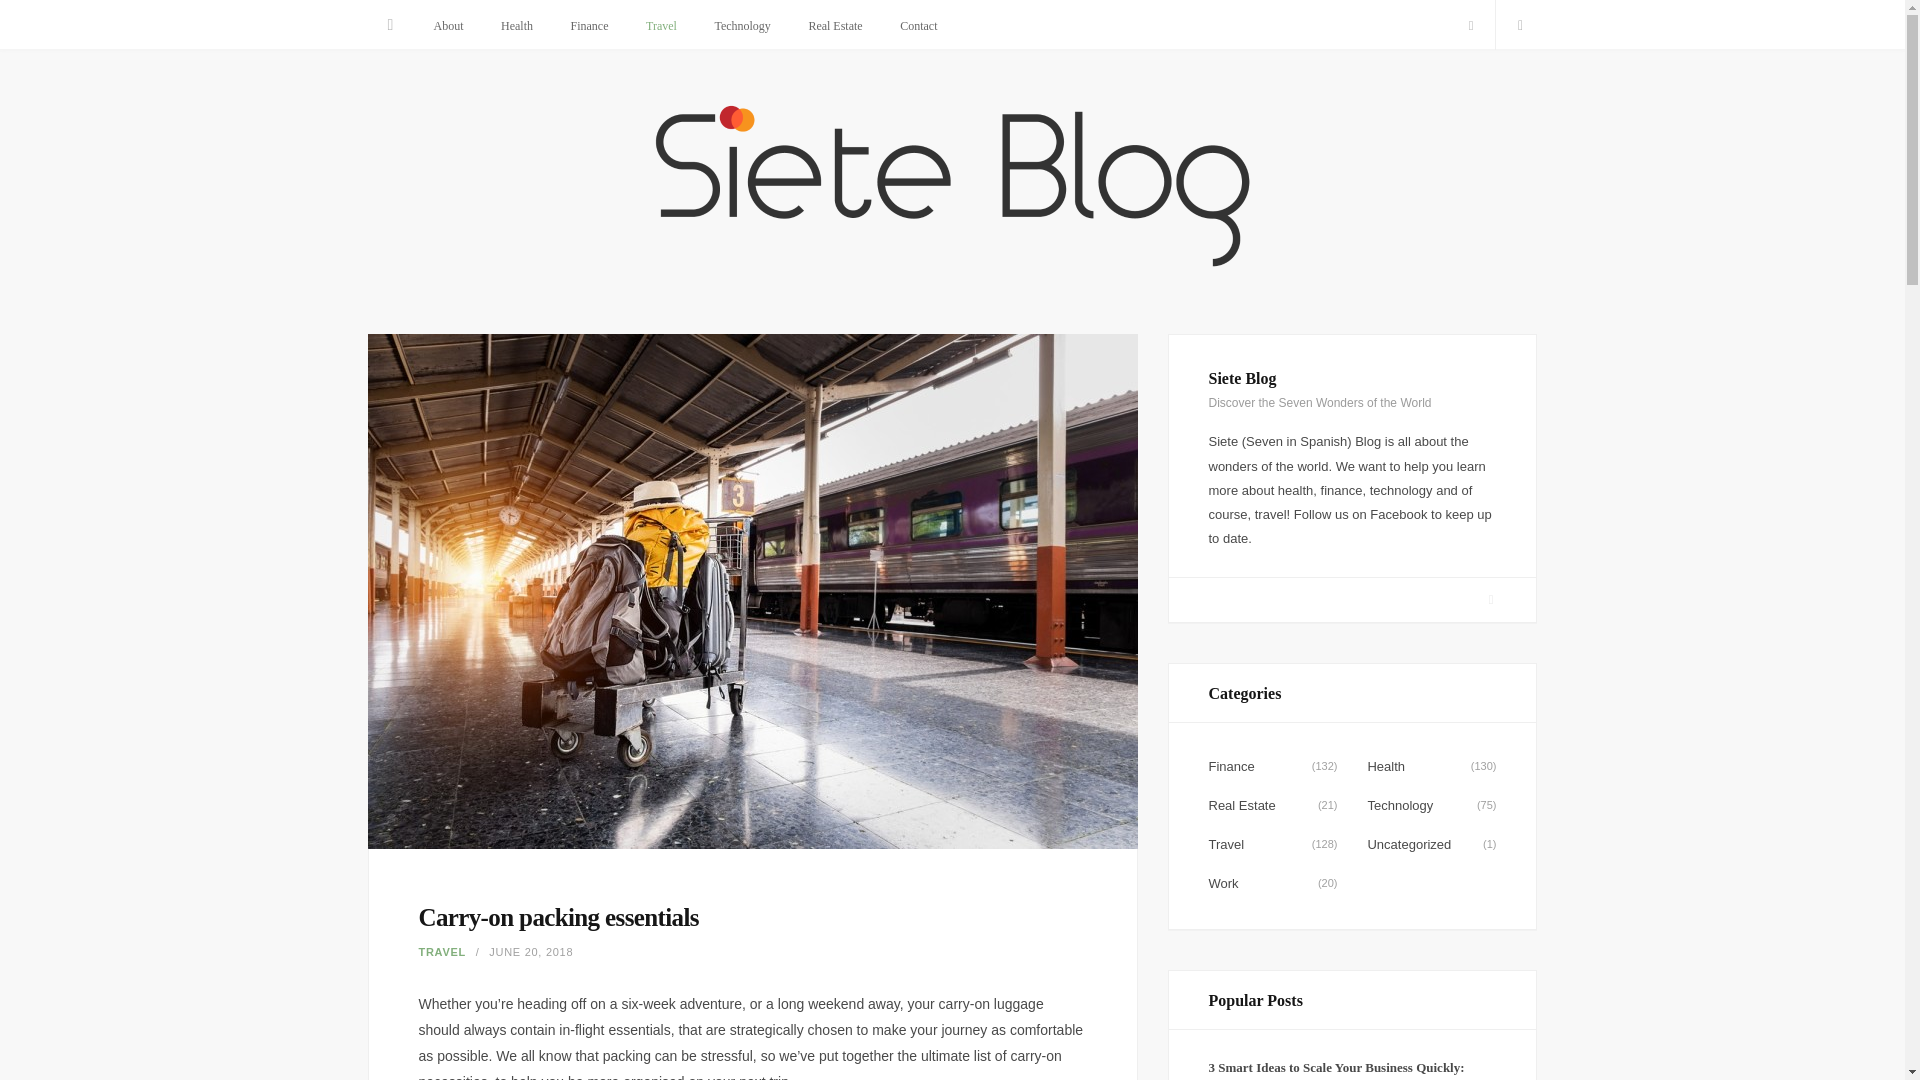 Image resolution: width=1920 pixels, height=1080 pixels. What do you see at coordinates (918, 26) in the screenshot?
I see `Contact` at bounding box center [918, 26].